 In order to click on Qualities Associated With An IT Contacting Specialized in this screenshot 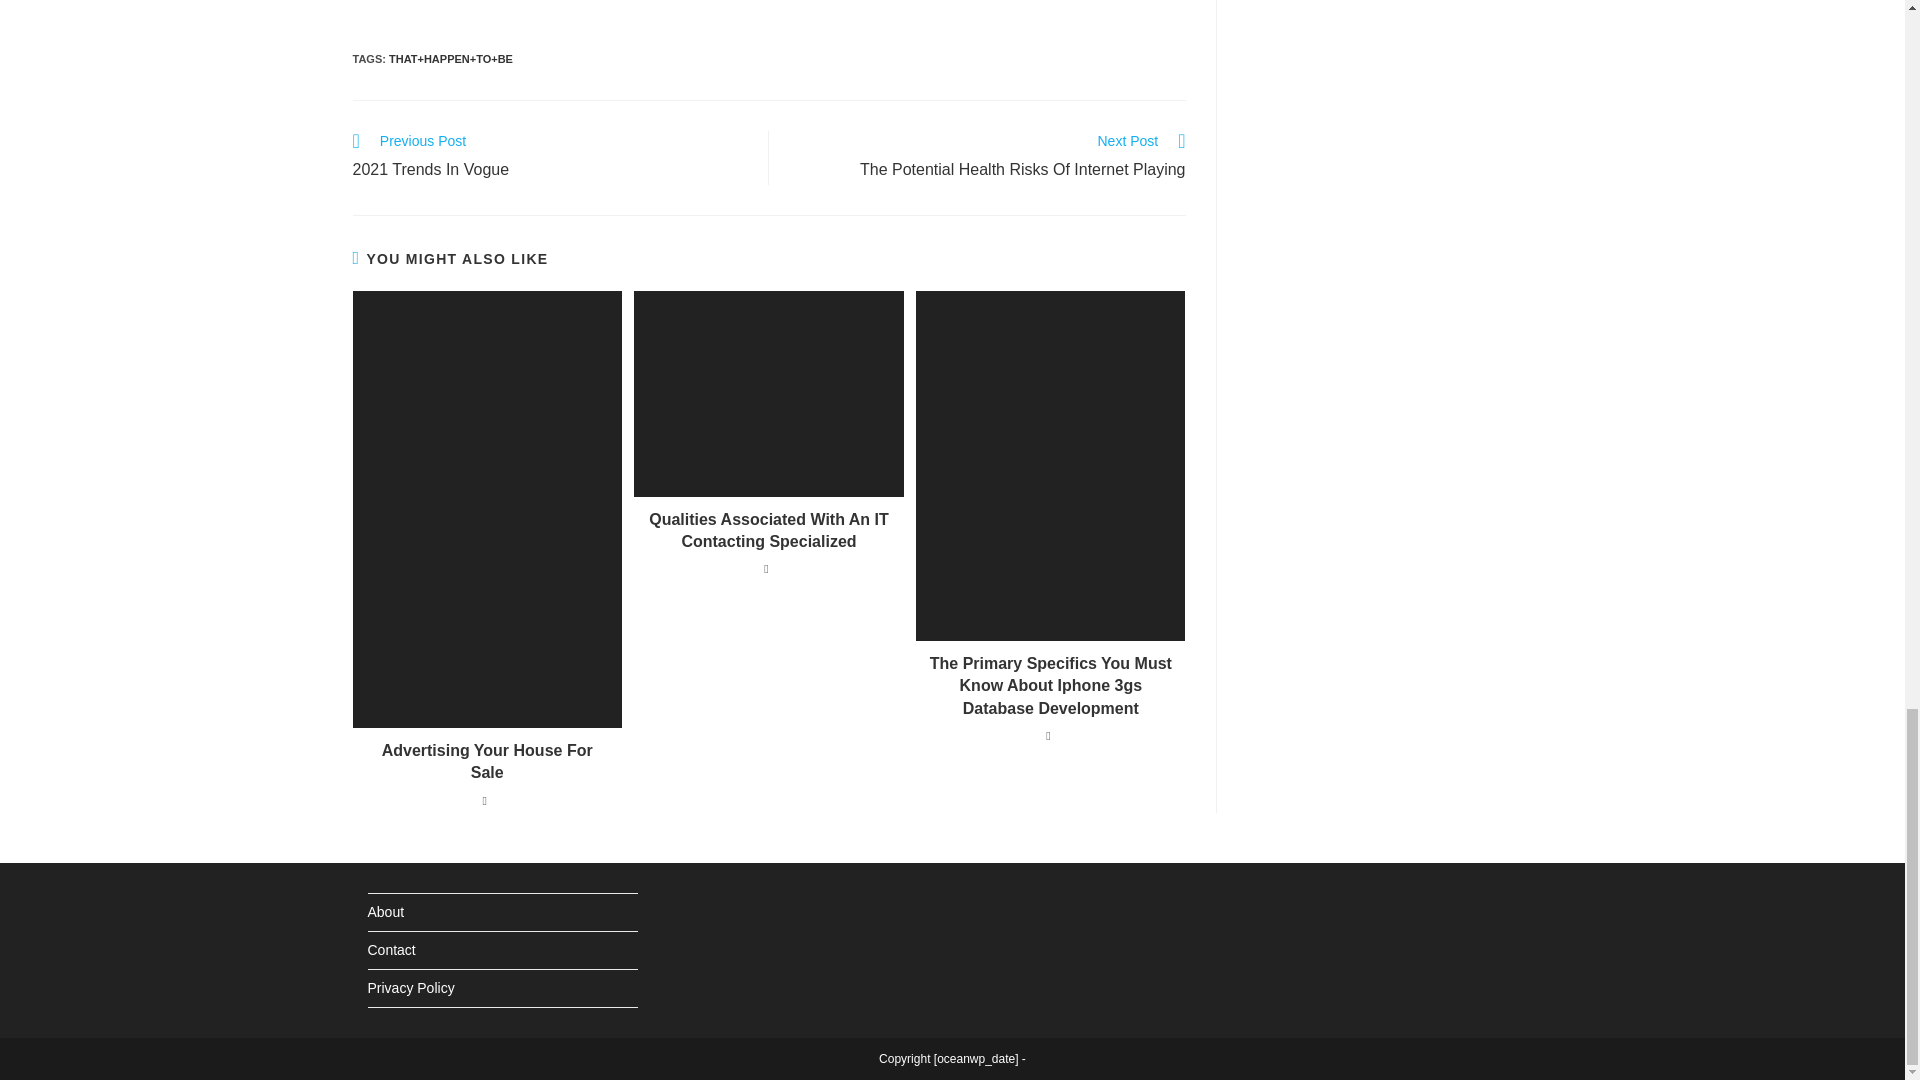, I will do `click(486, 762)`.